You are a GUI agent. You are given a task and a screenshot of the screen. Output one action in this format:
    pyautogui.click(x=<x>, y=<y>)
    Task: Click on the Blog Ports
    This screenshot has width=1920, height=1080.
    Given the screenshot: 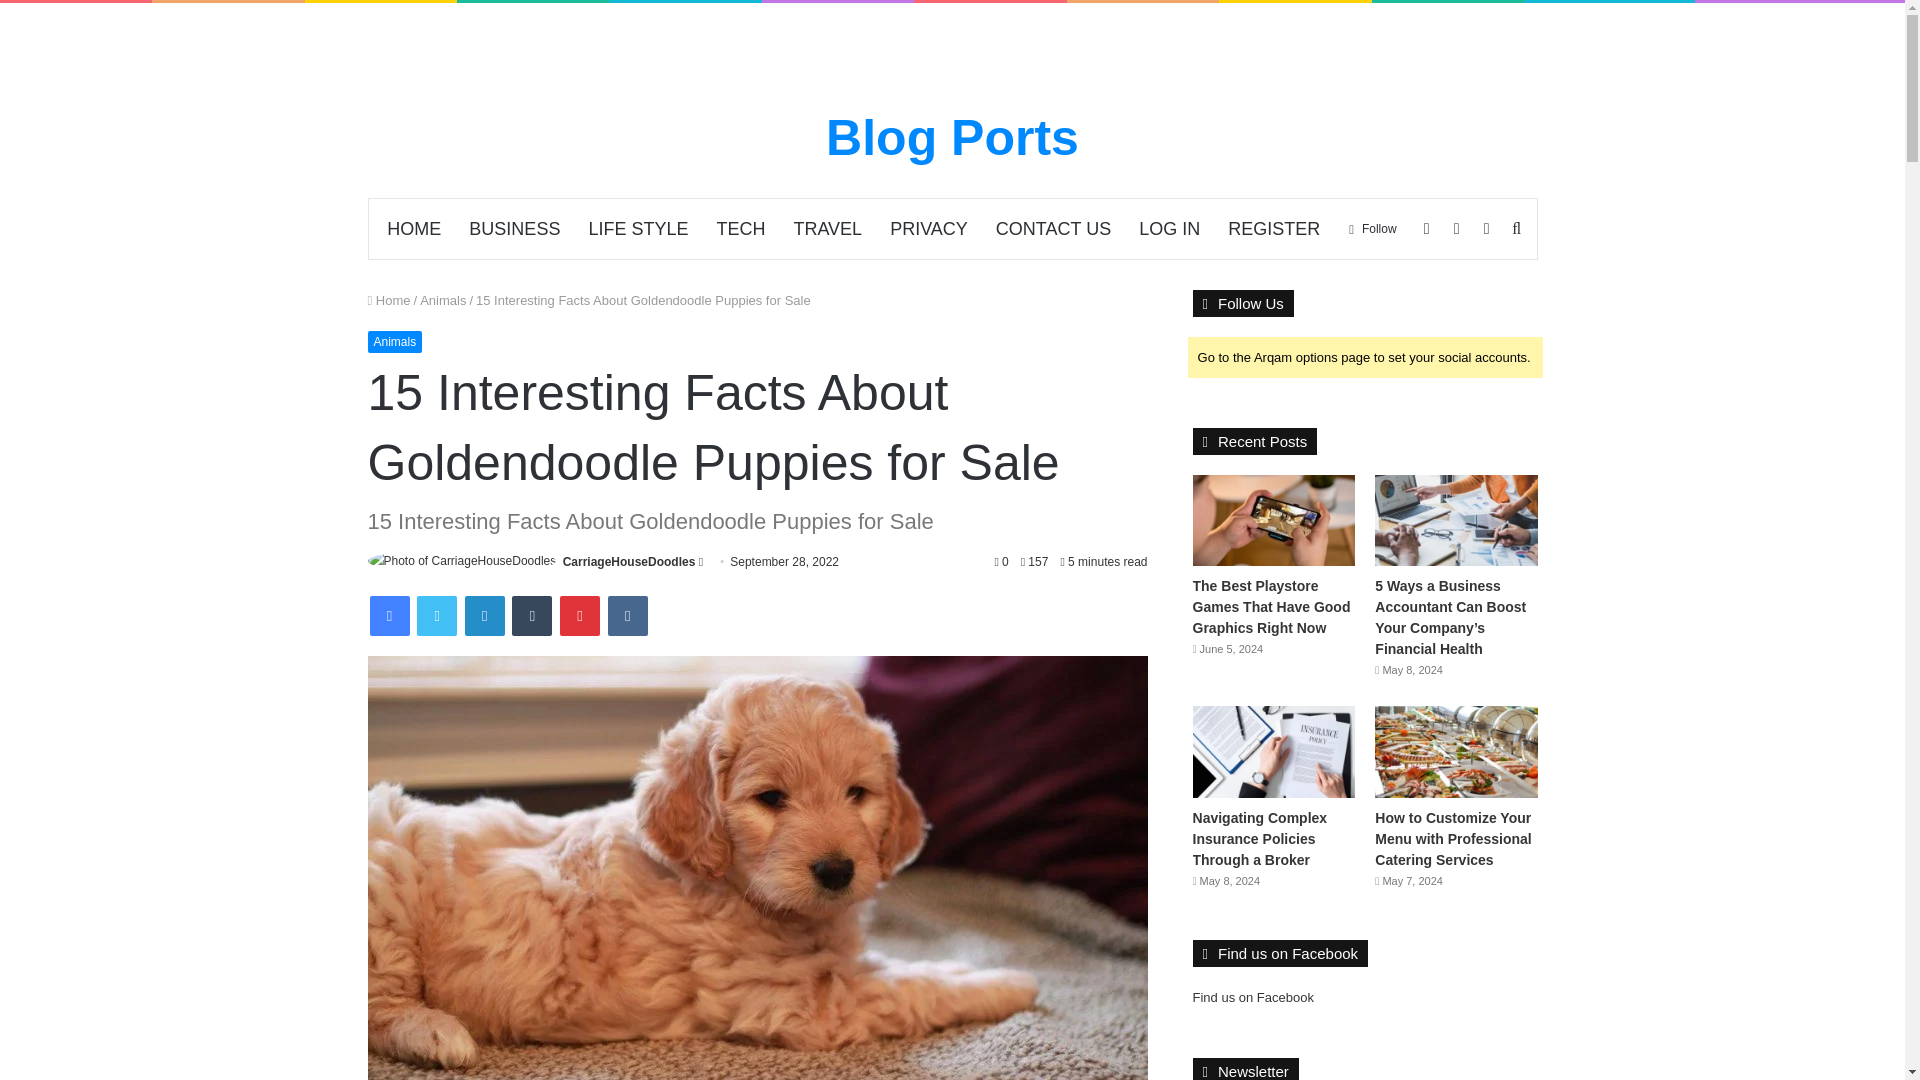 What is the action you would take?
    pyautogui.click(x=952, y=138)
    